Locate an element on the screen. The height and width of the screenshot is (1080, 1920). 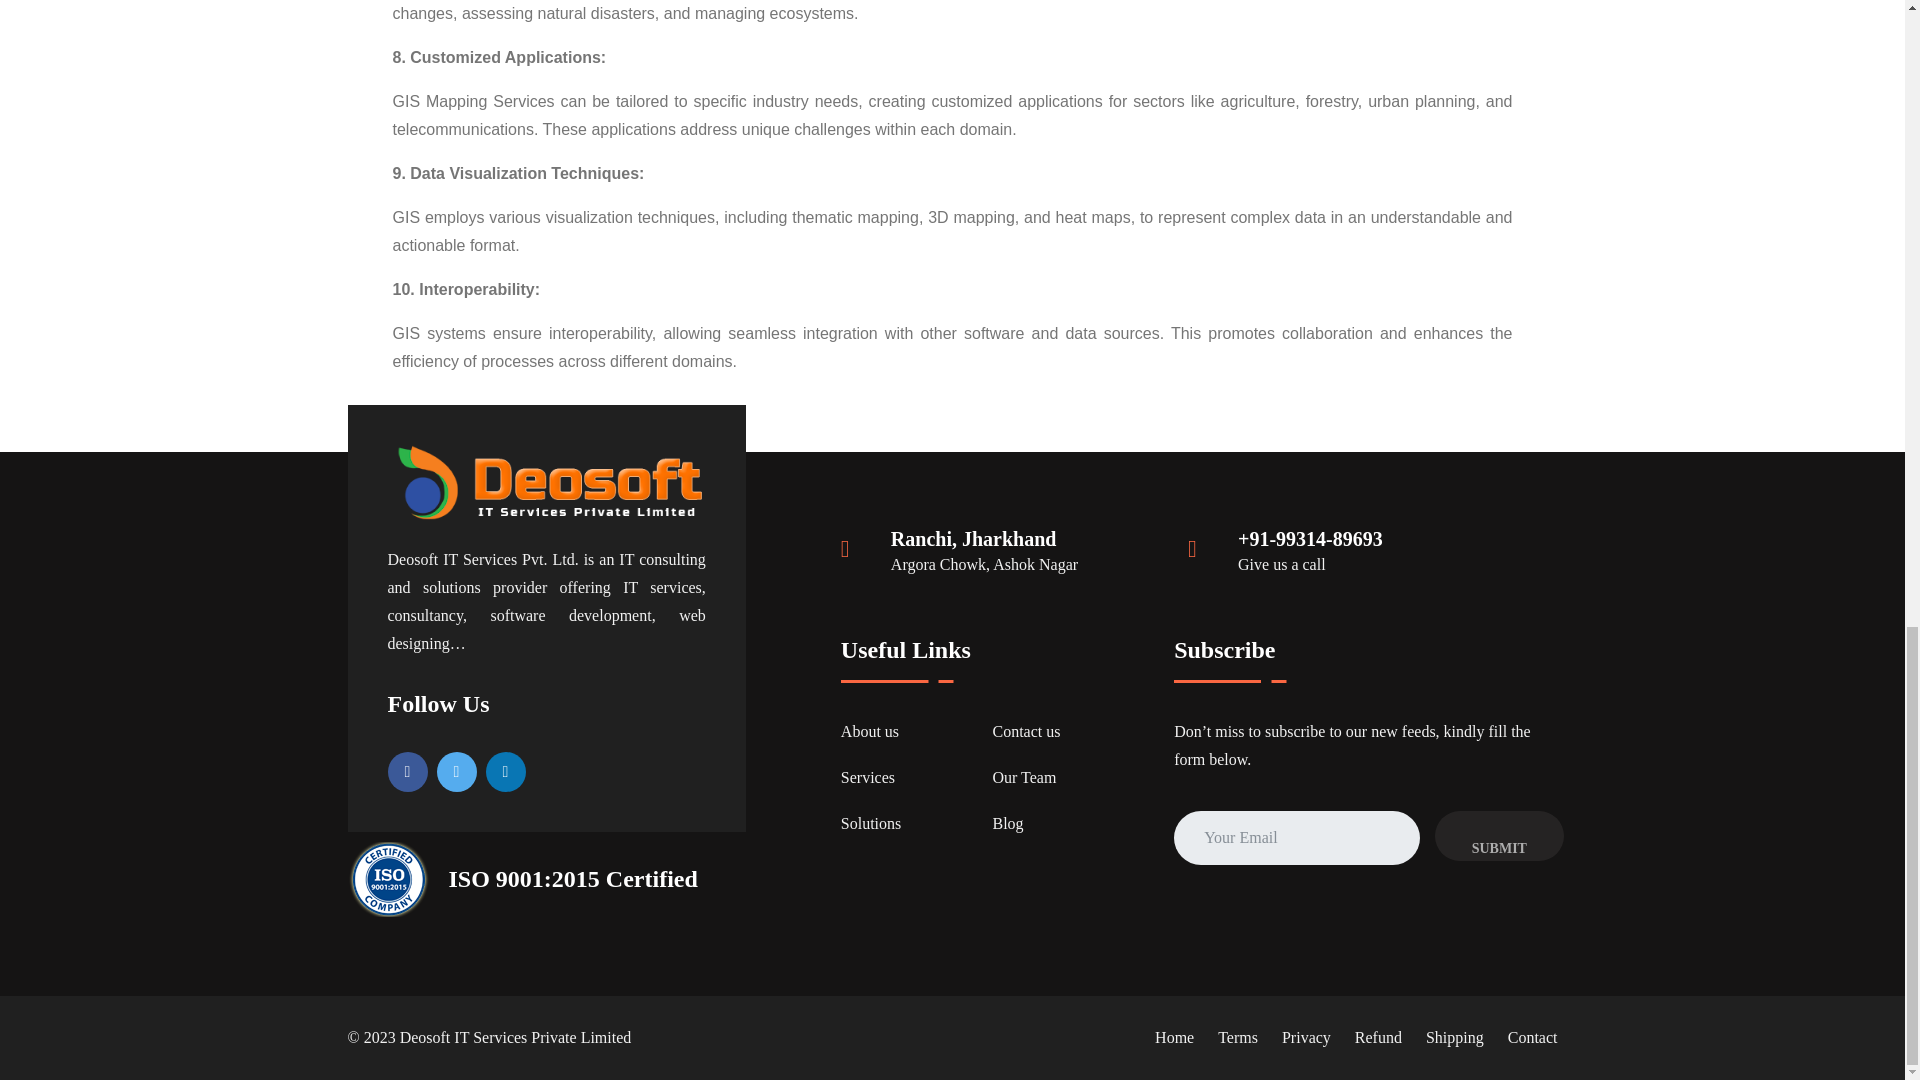
deosoft-software-development-it-company-ranchi is located at coordinates (546, 482).